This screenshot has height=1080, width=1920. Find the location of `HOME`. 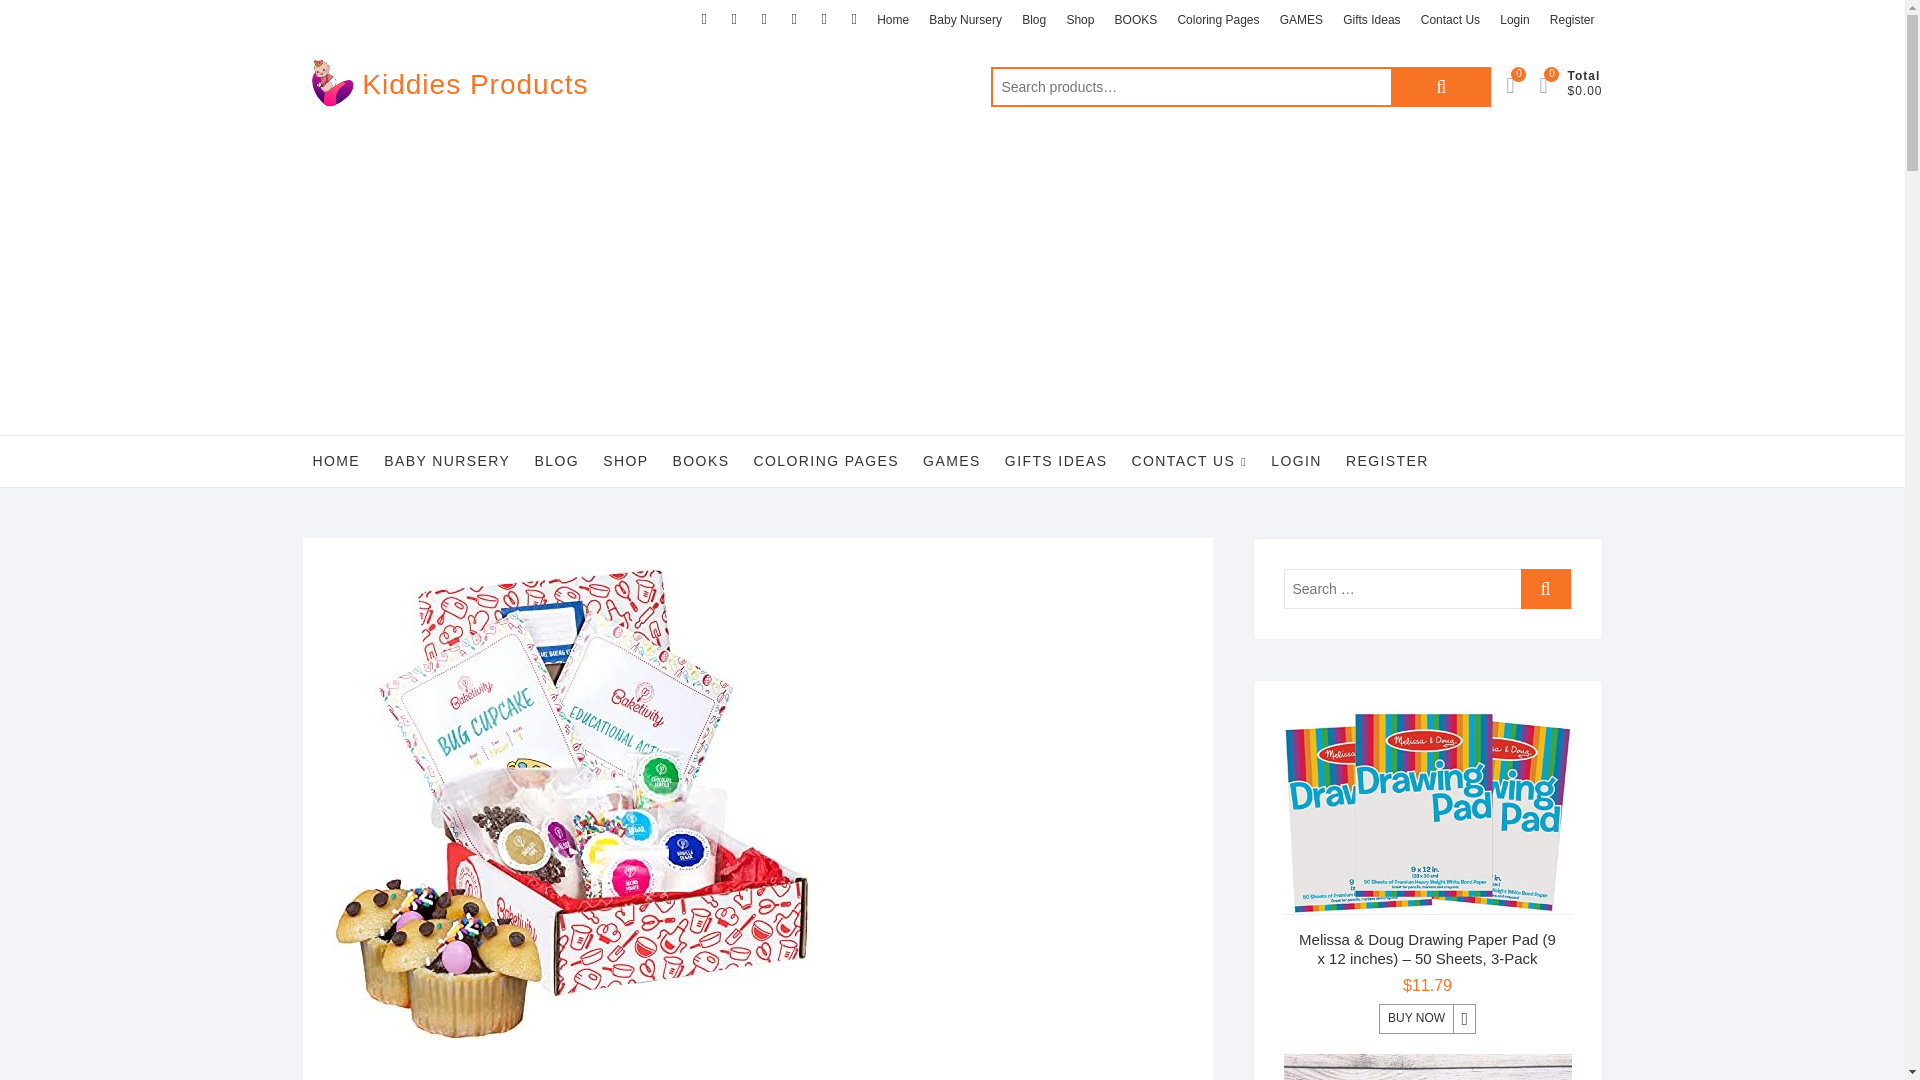

HOME is located at coordinates (336, 461).